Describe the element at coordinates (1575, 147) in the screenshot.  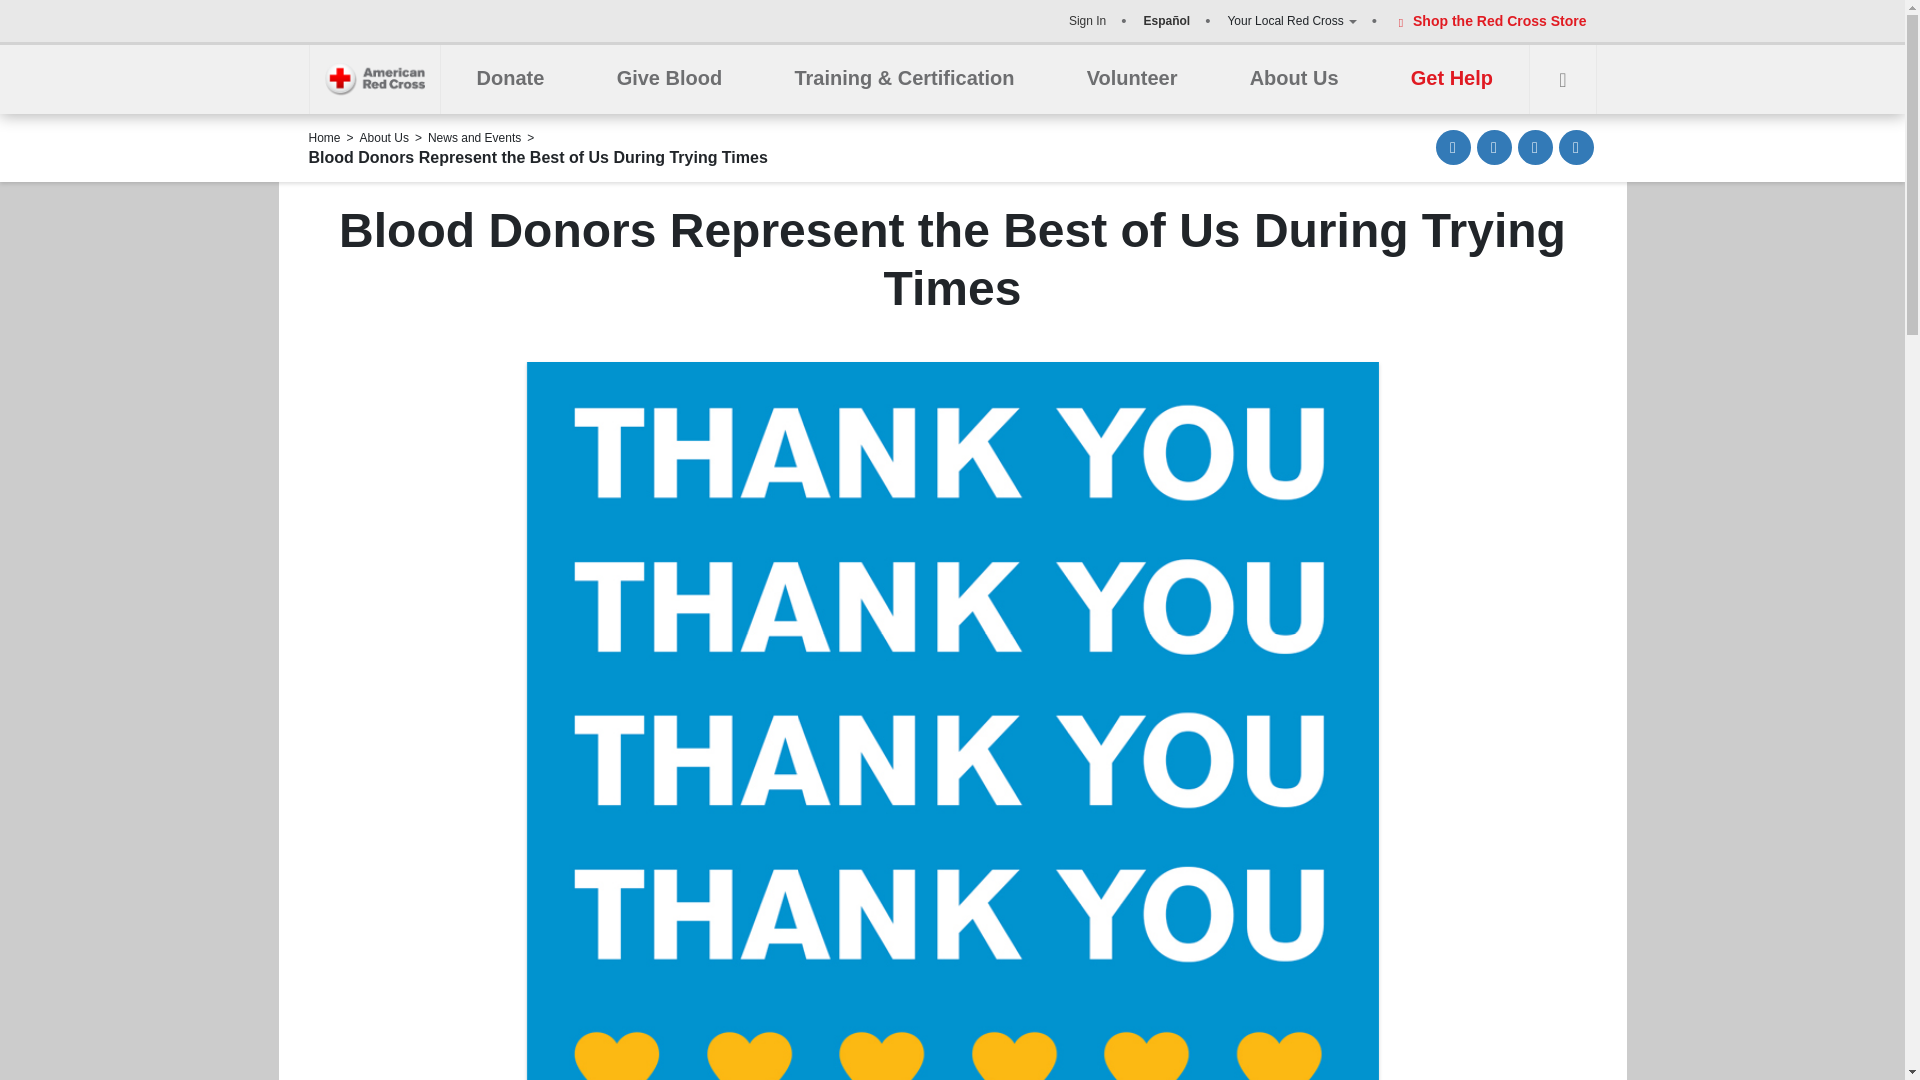
I see `Other share options` at that location.